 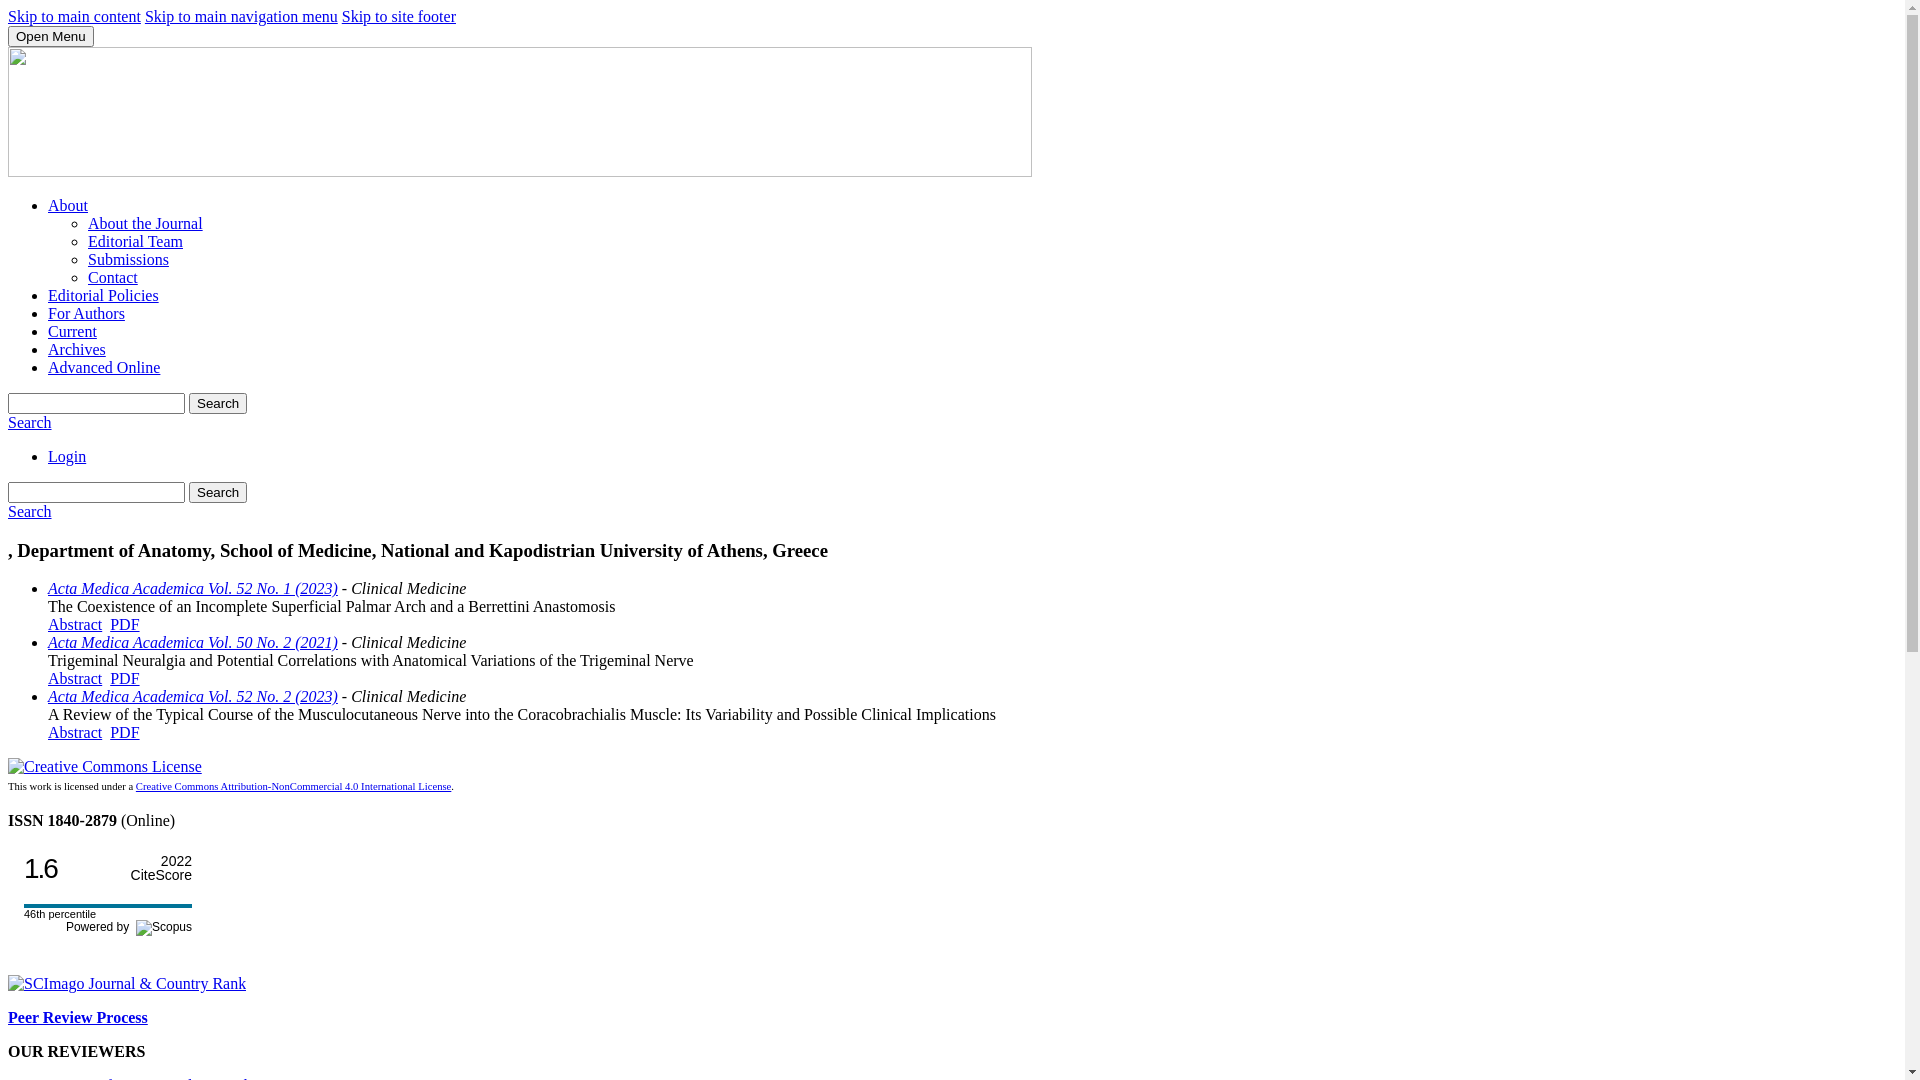 What do you see at coordinates (146, 224) in the screenshot?
I see `About the Journal` at bounding box center [146, 224].